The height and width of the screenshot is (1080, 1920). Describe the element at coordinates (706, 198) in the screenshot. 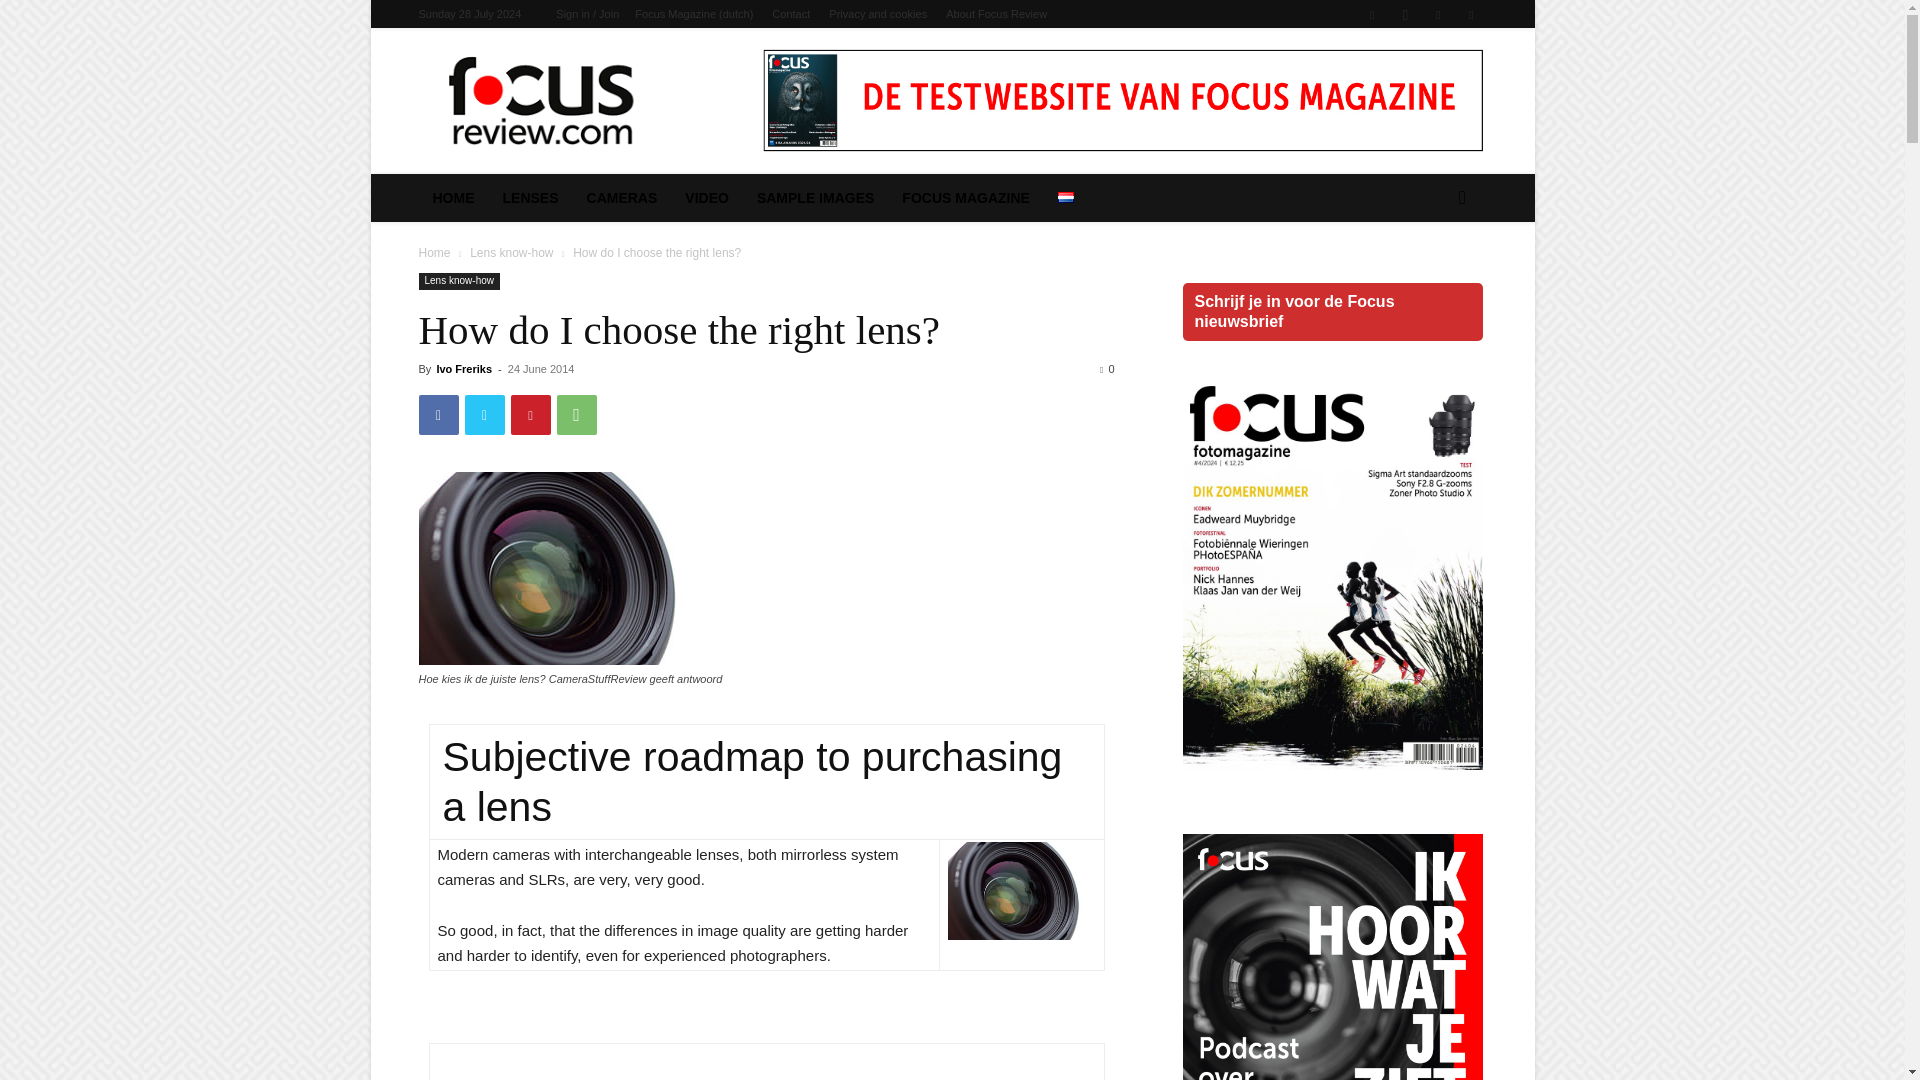

I see `VIDEO` at that location.